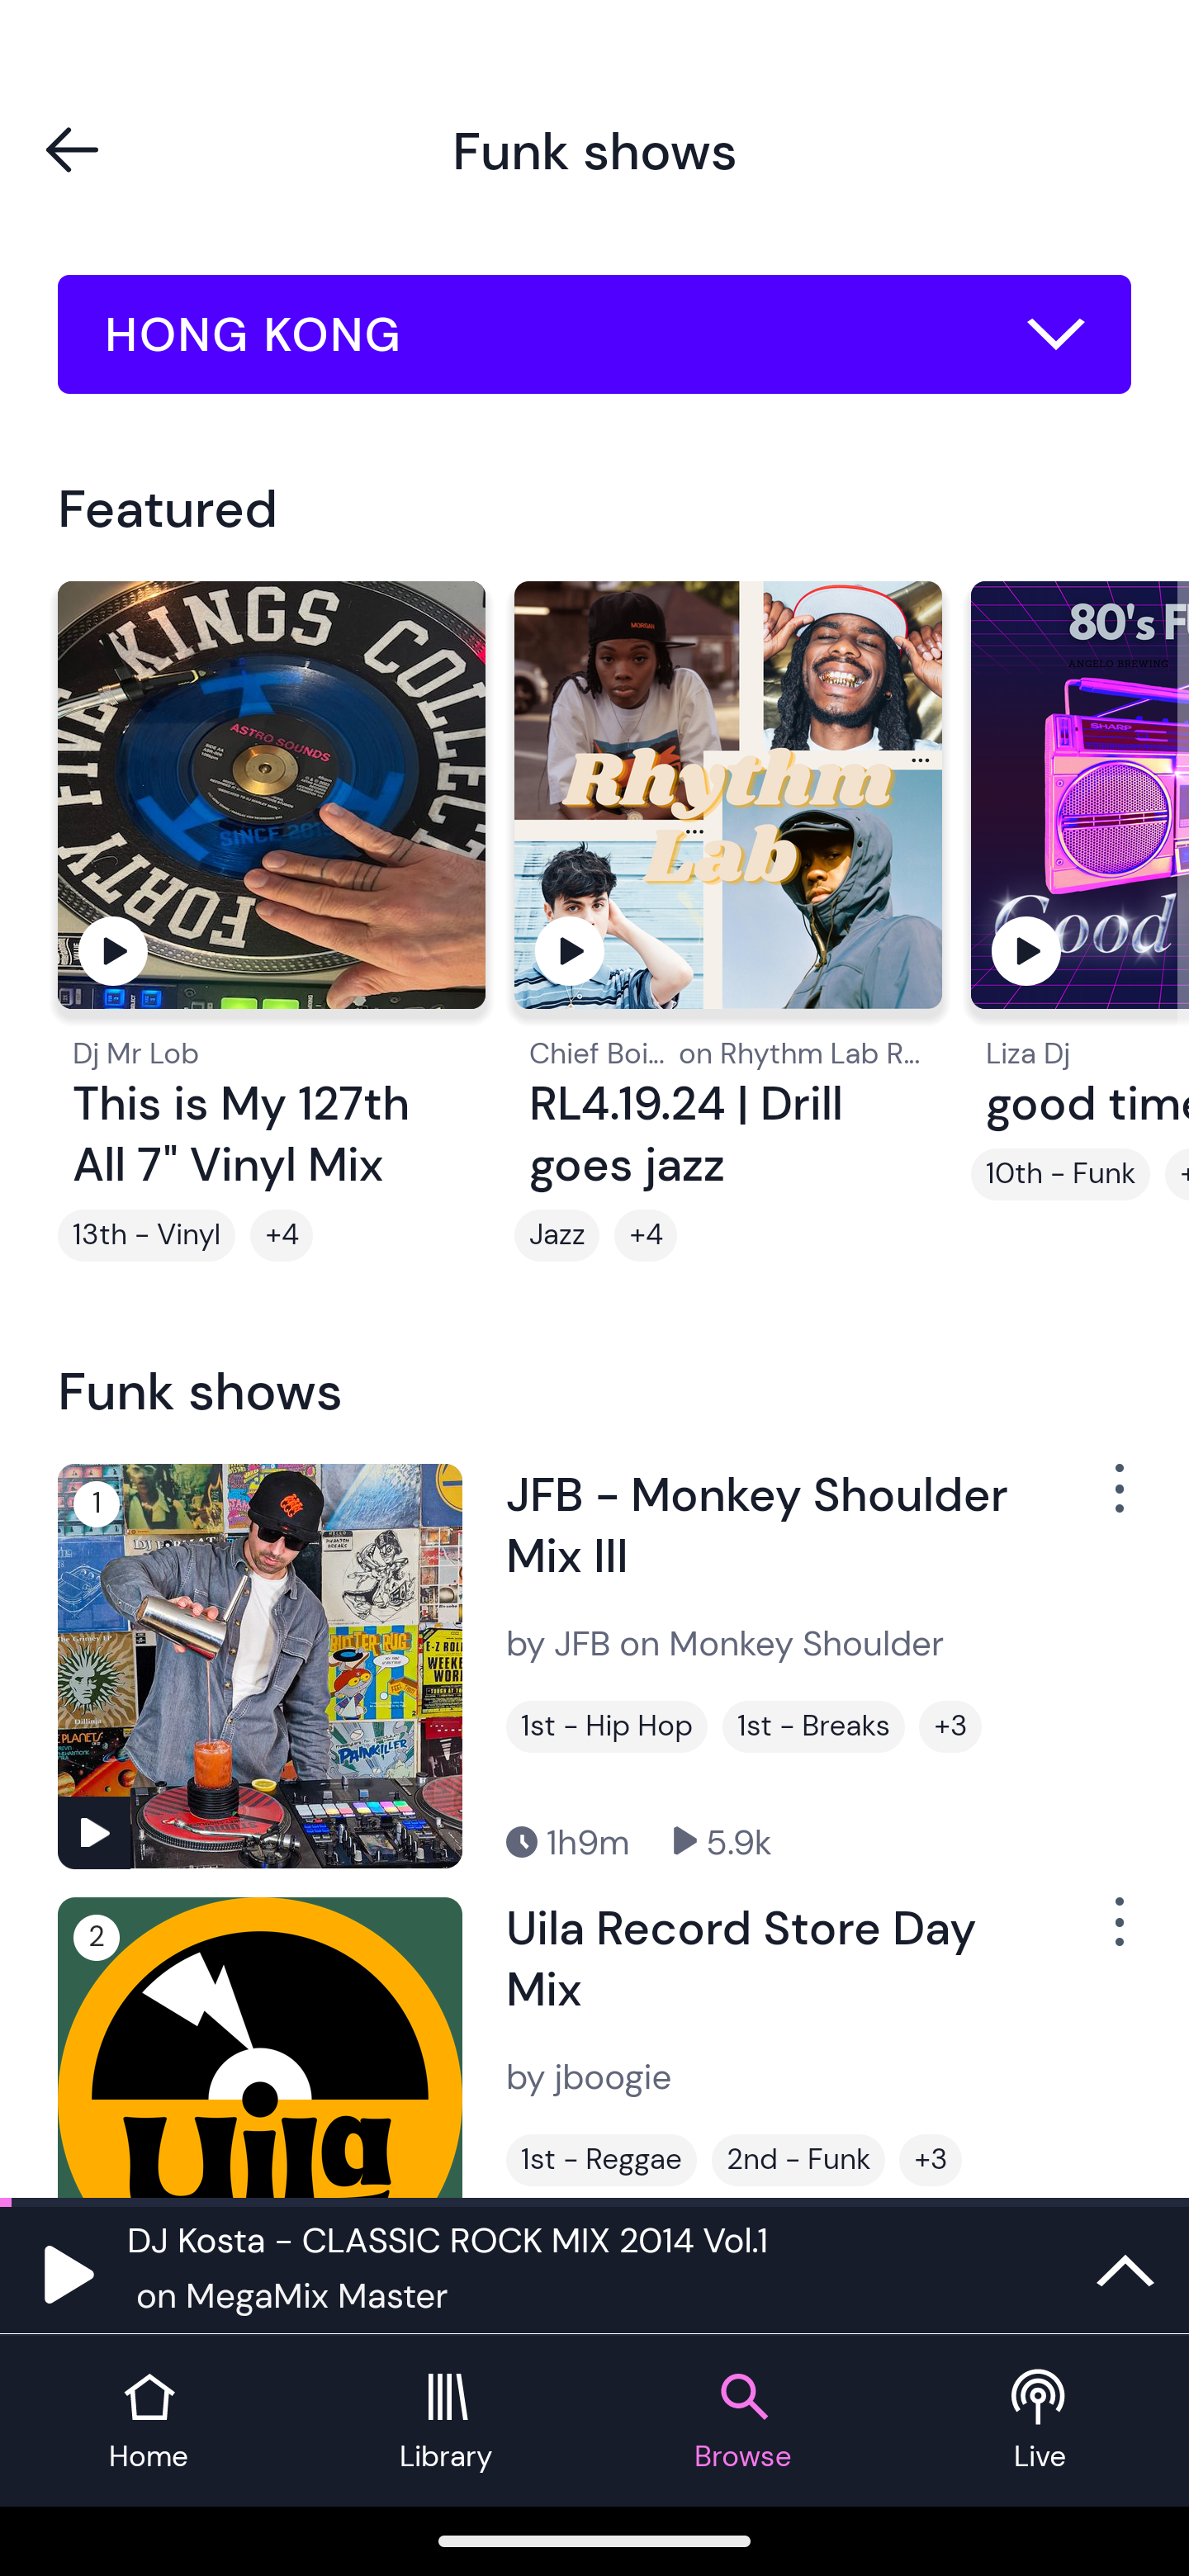  Describe the element at coordinates (813, 1726) in the screenshot. I see `1st - Breaks` at that location.